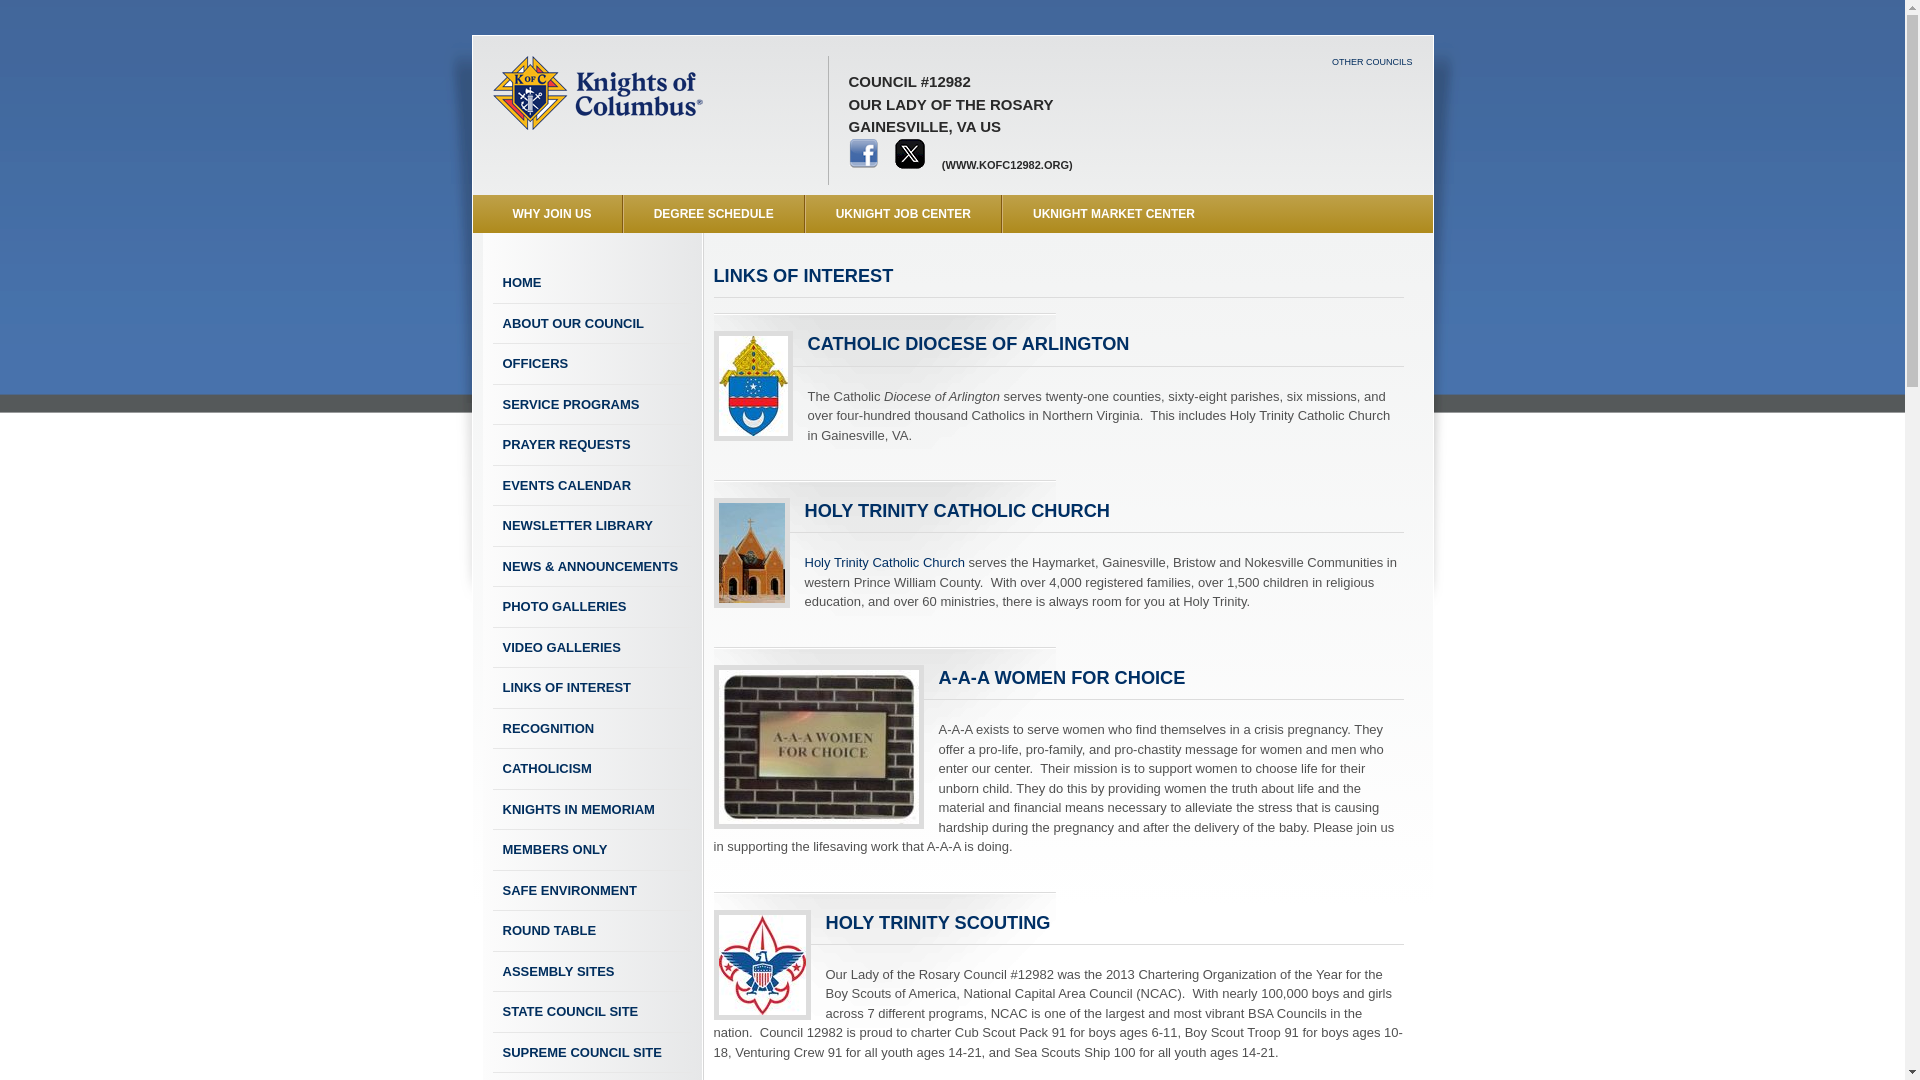 This screenshot has height=1080, width=1920. Describe the element at coordinates (591, 810) in the screenshot. I see `KNIGHTS IN MEMORIAM` at that location.